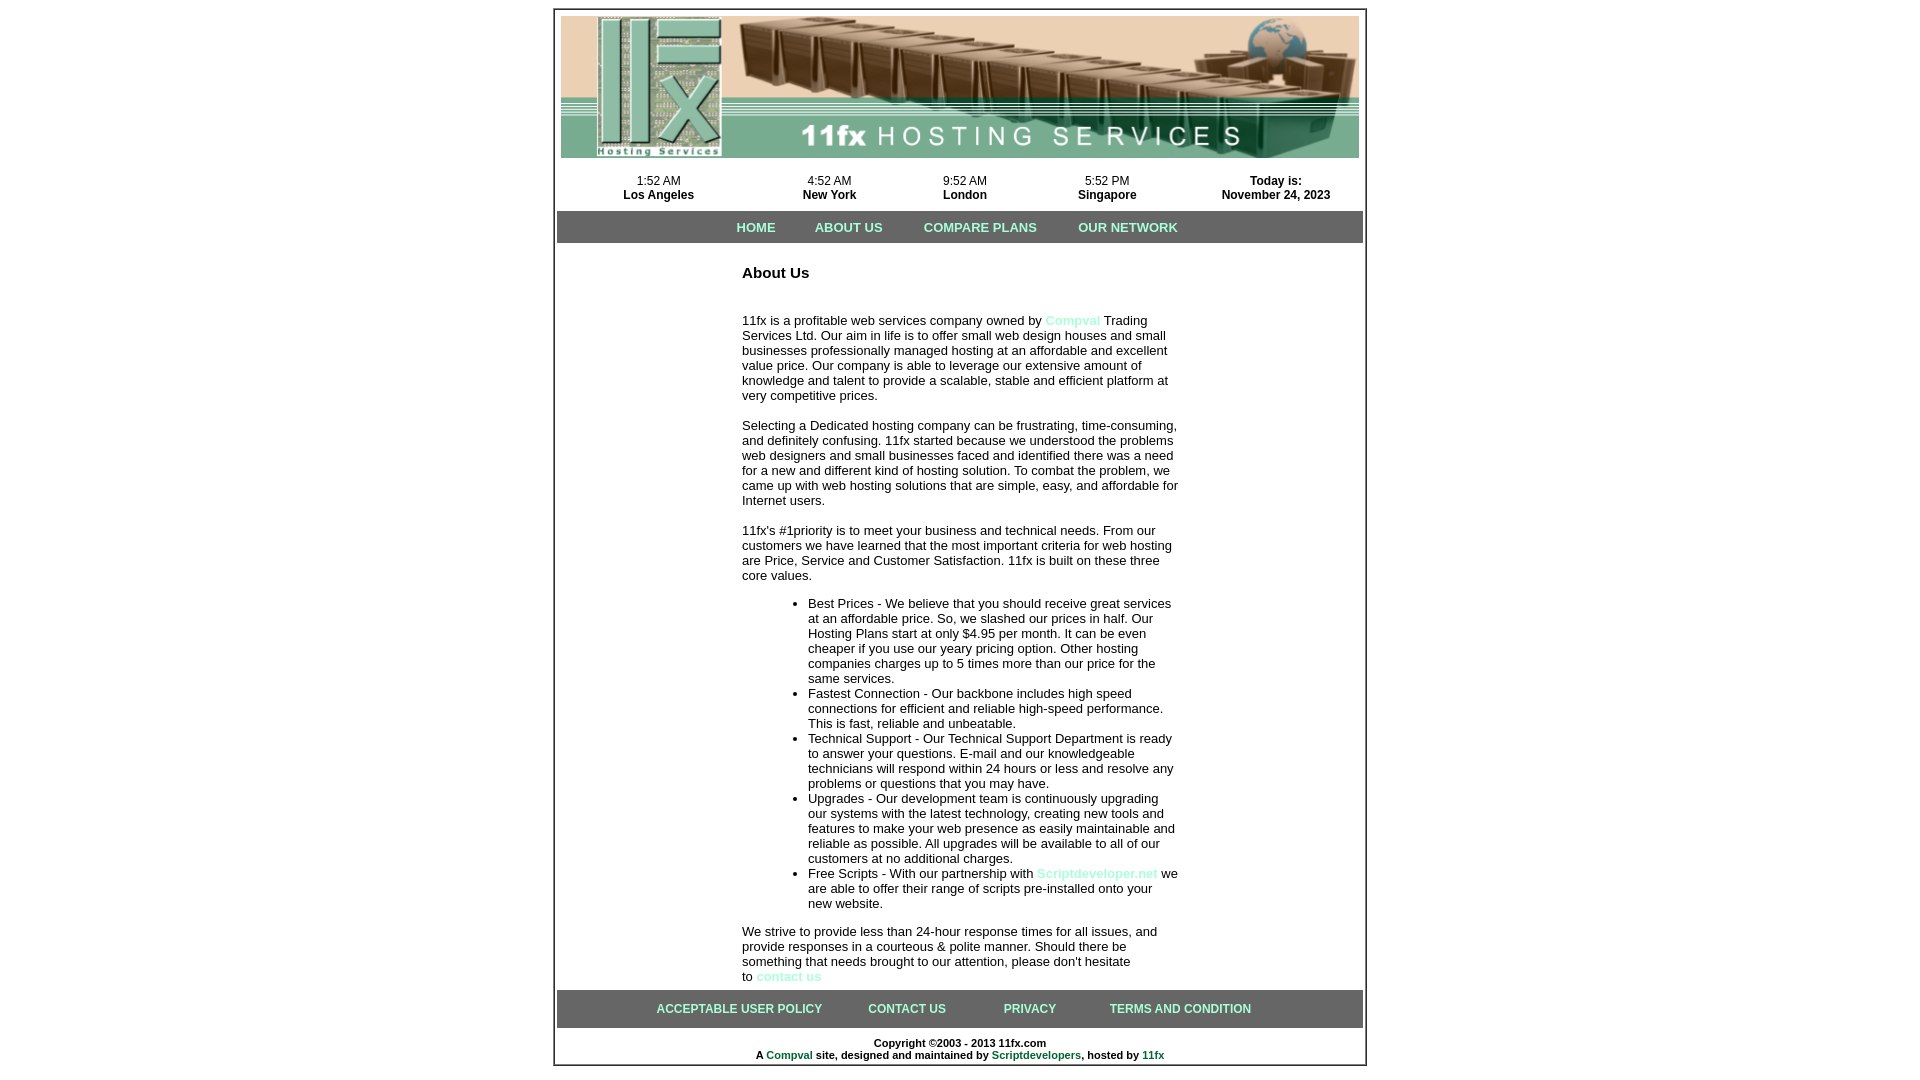 The image size is (1920, 1080). I want to click on Scriptdevelopers, so click(1036, 1055).